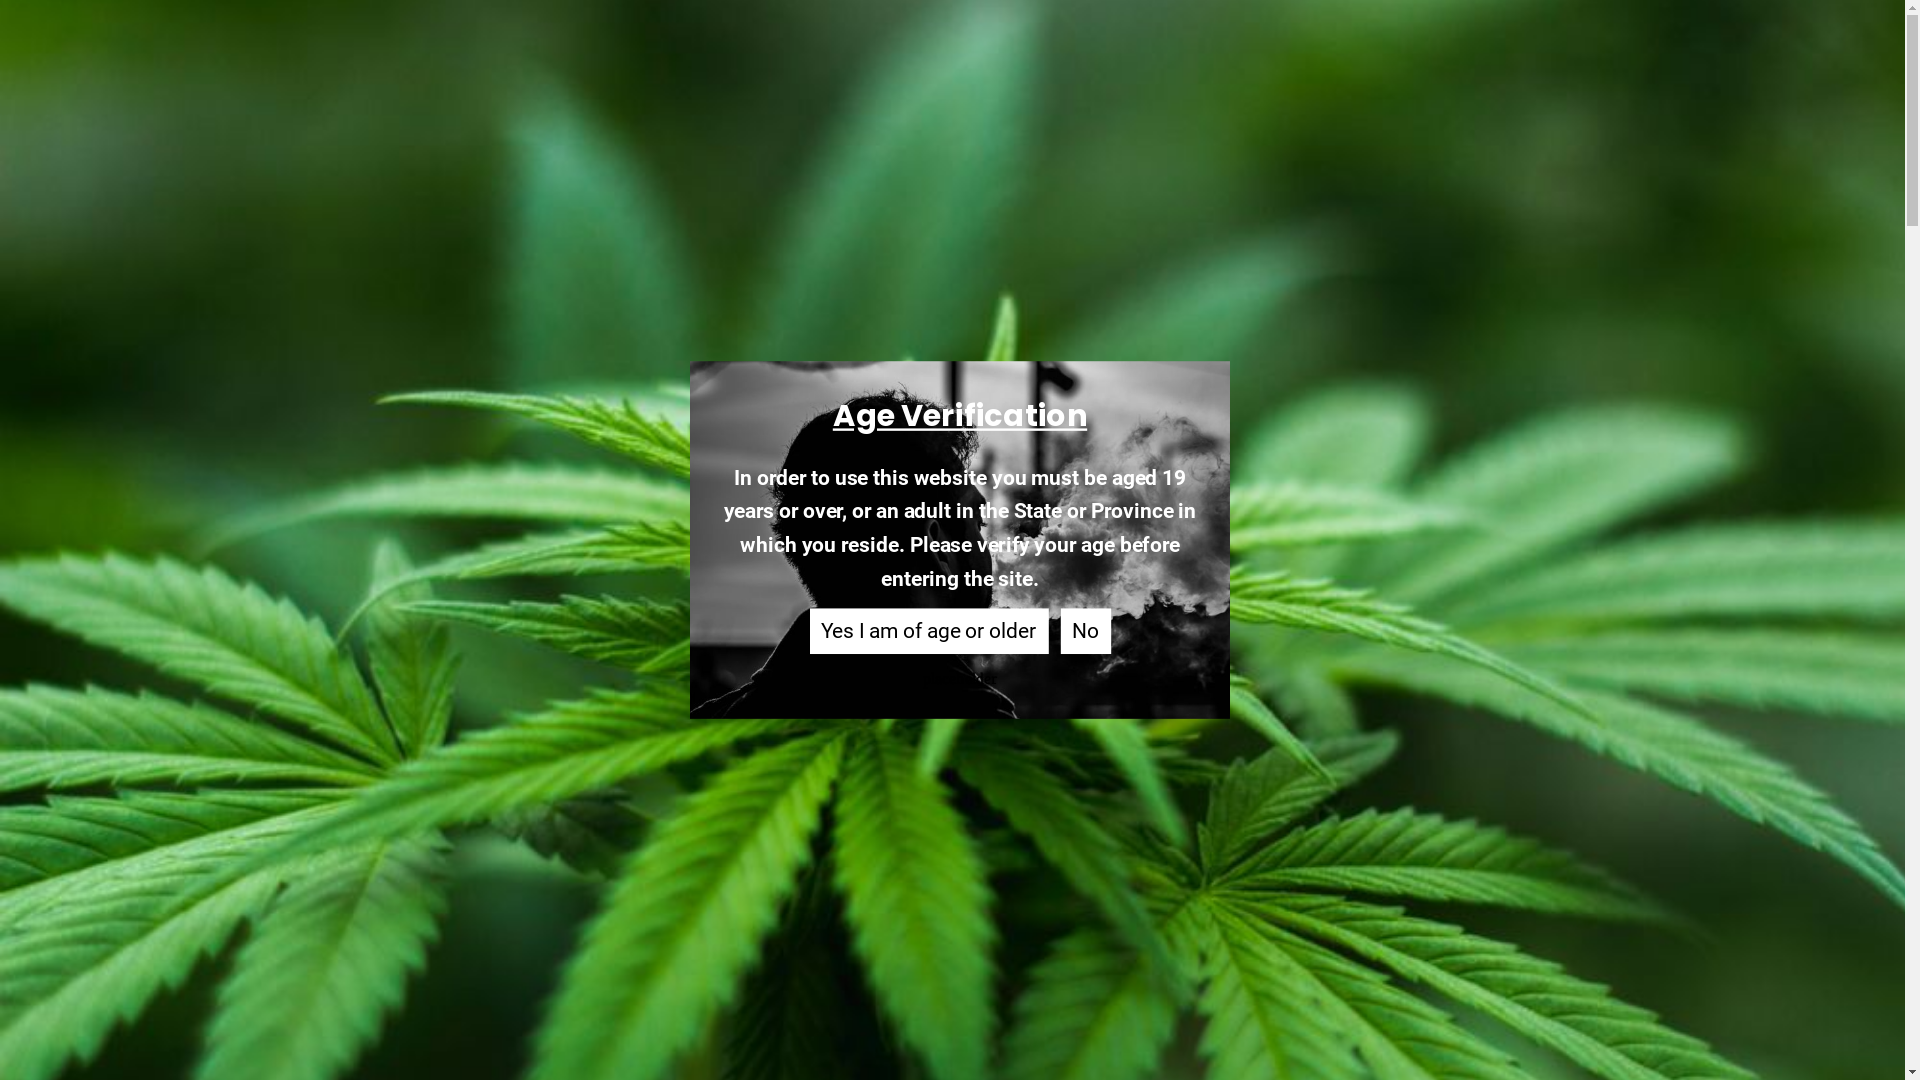  I want to click on Twitter, so click(526, 1014).